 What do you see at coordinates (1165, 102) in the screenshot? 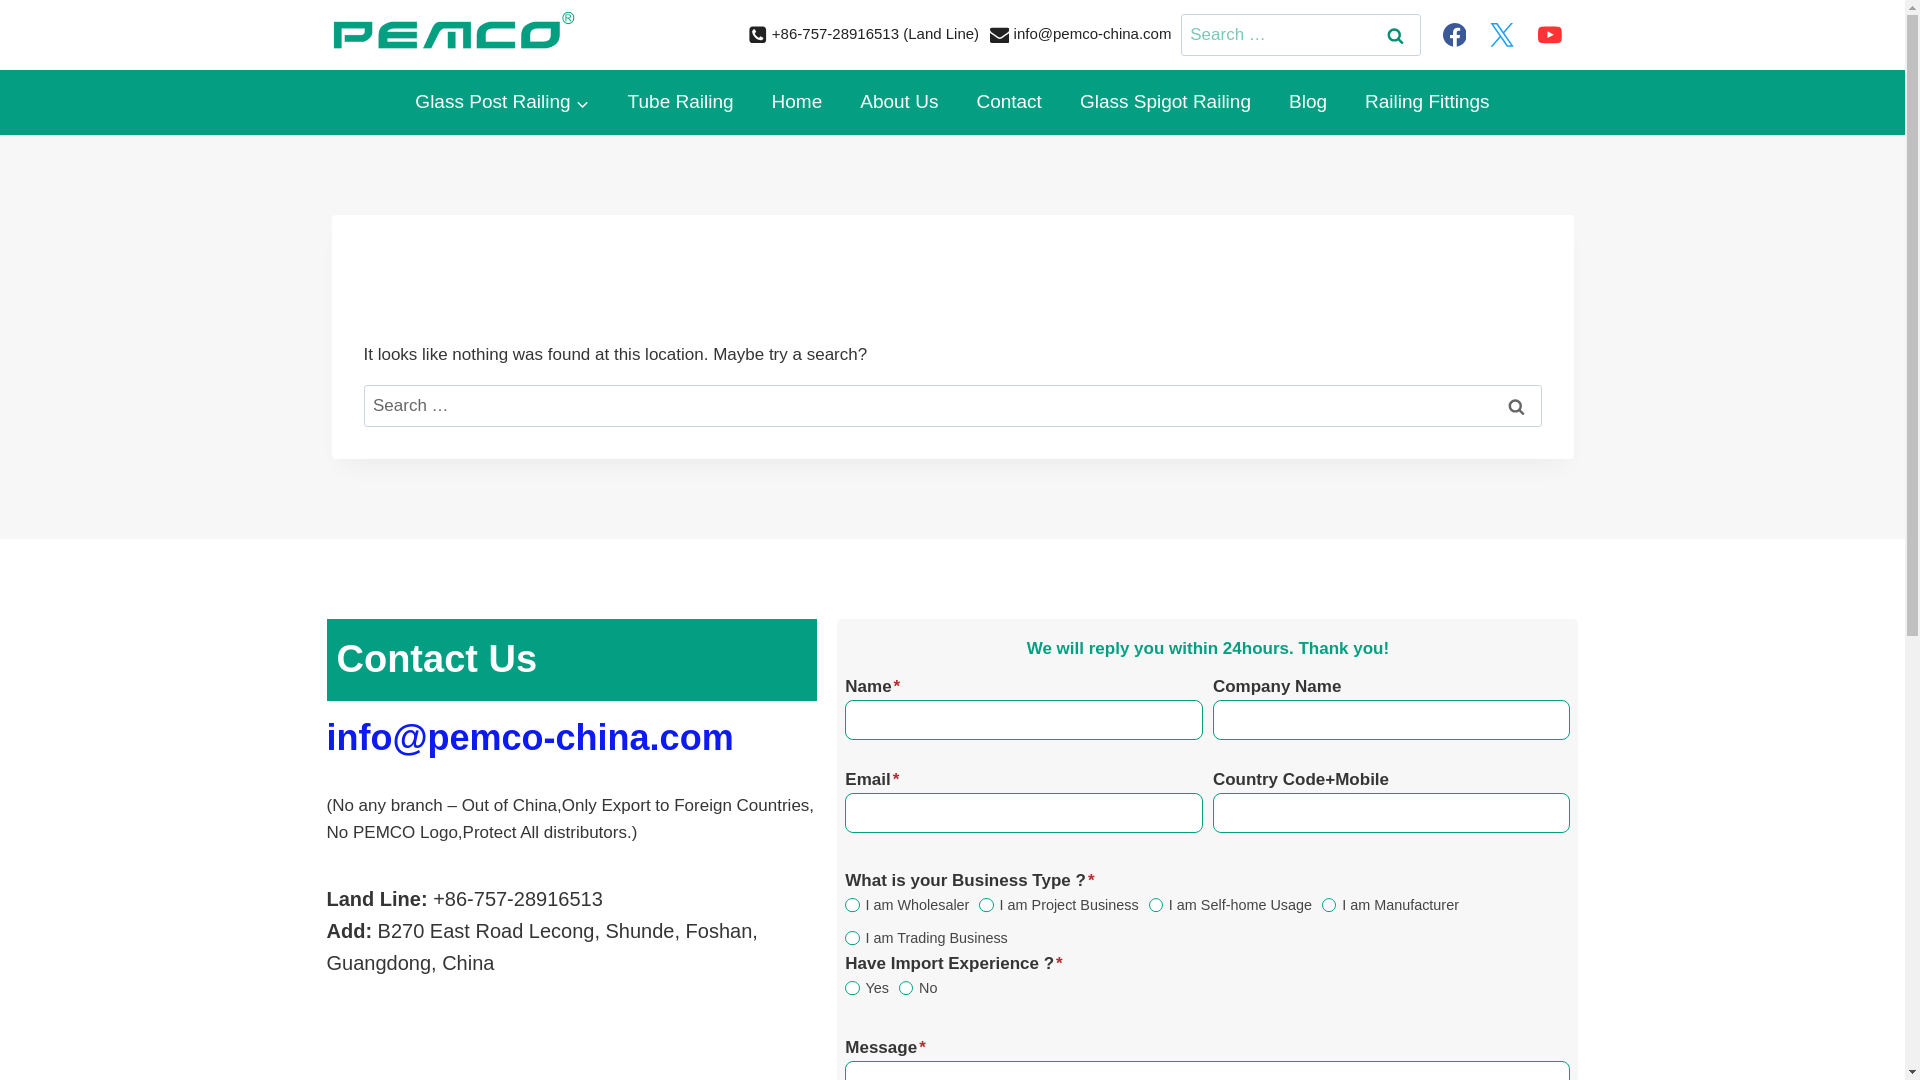
I see `Glass Spigot Railing` at bounding box center [1165, 102].